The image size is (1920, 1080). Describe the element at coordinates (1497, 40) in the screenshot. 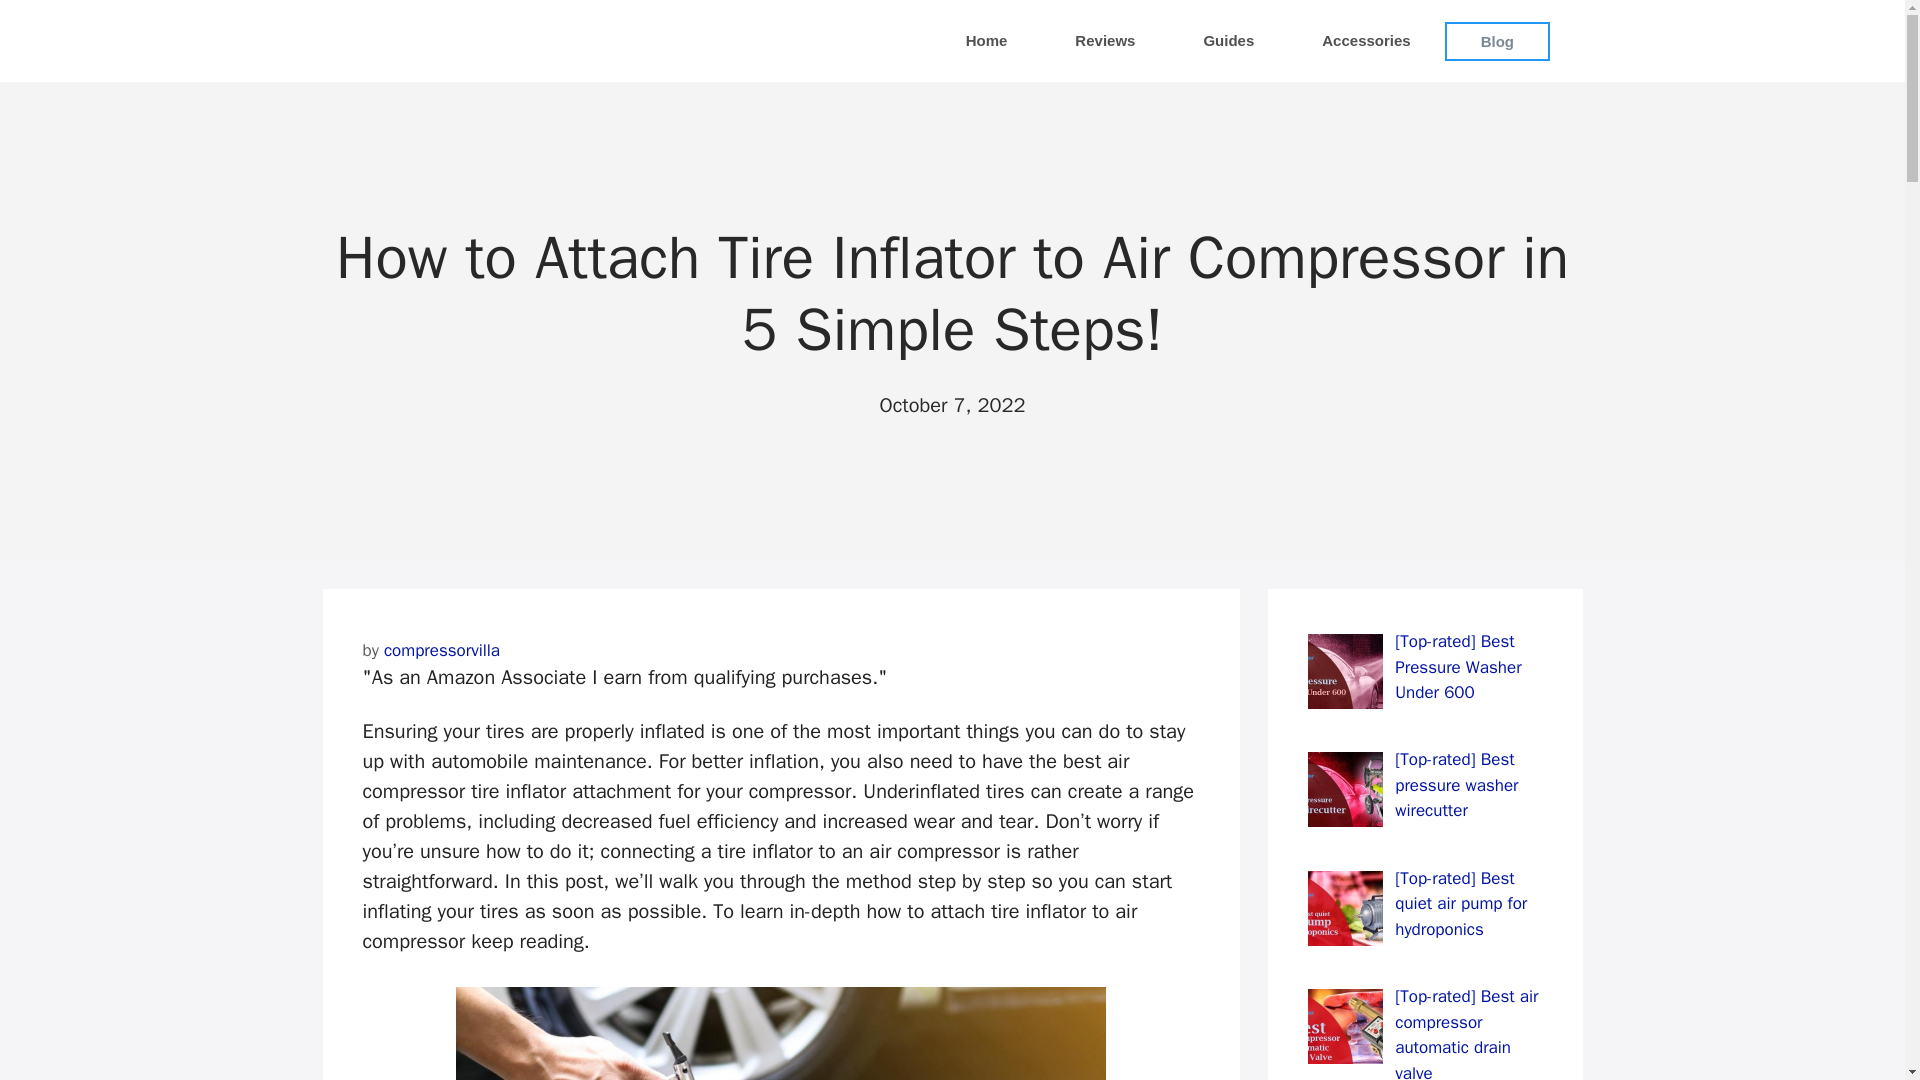

I see `Blog` at that location.